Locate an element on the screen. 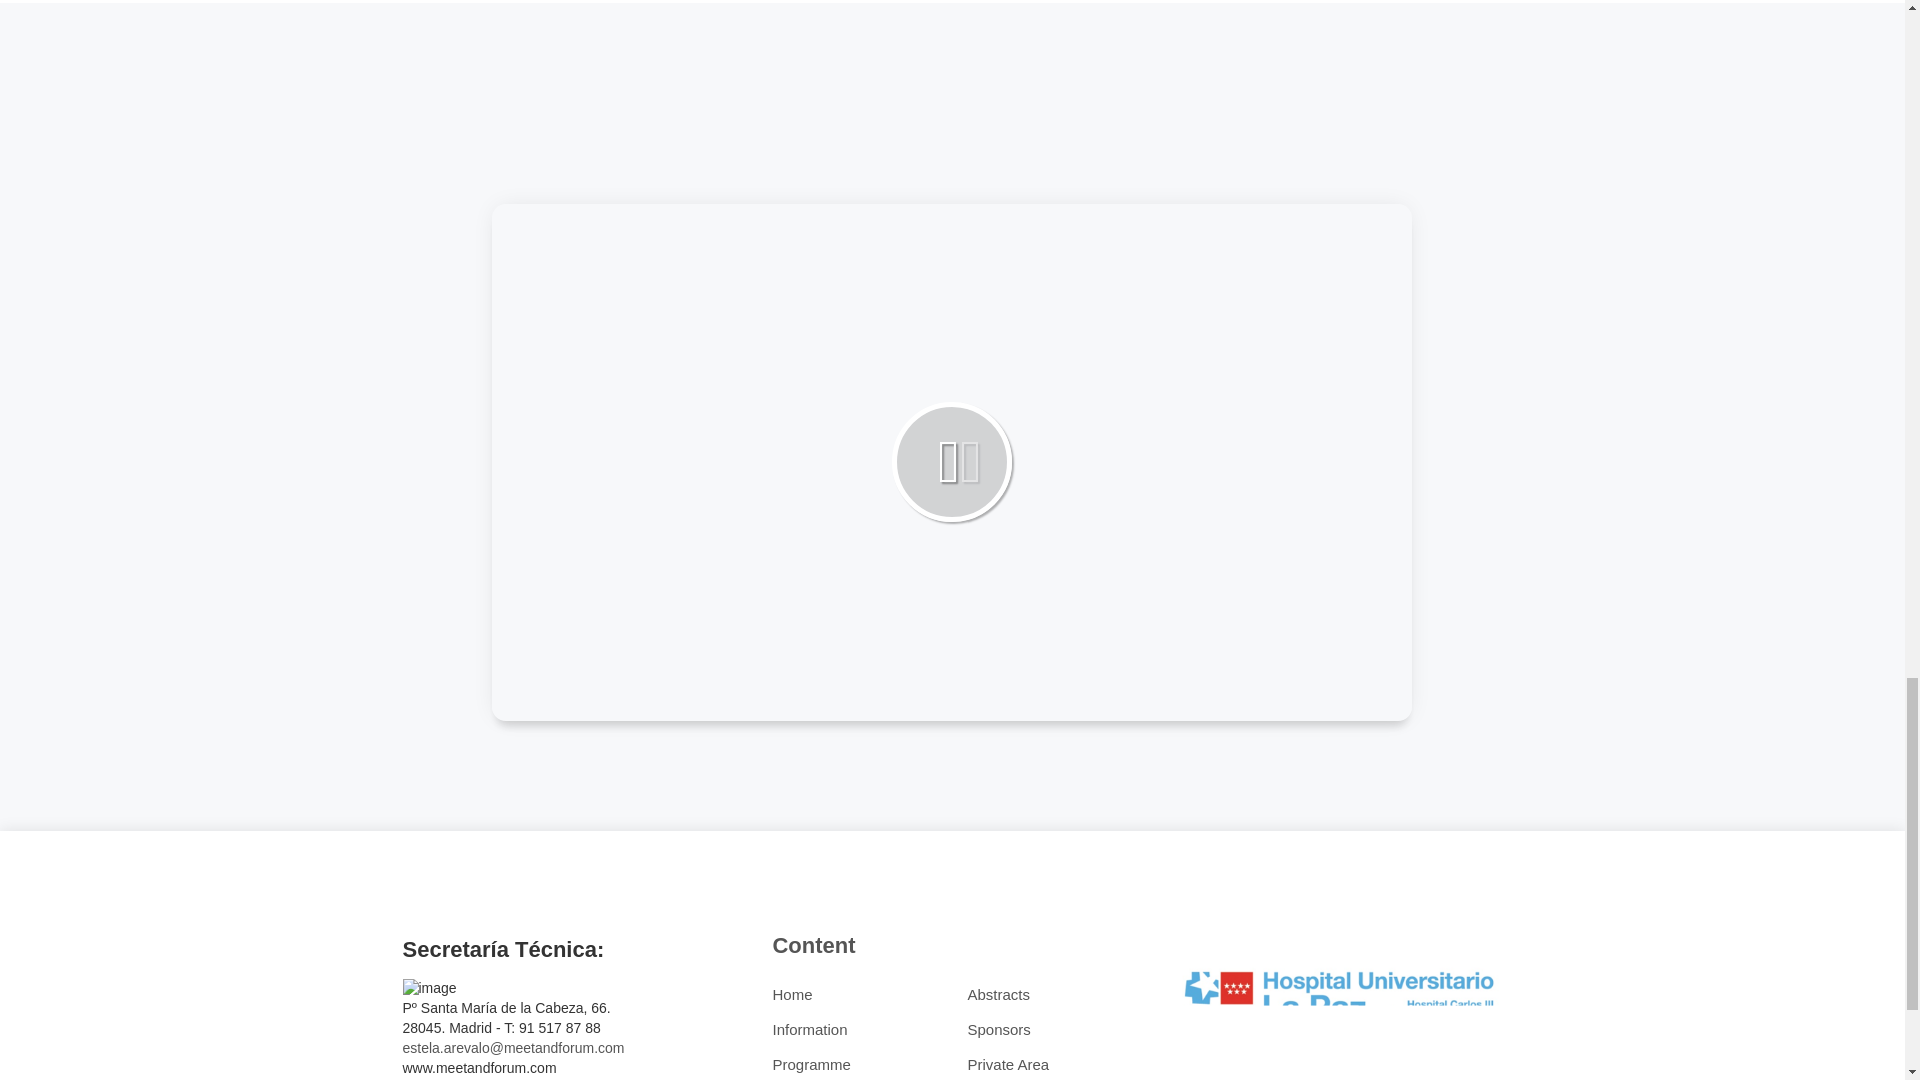 This screenshot has height=1080, width=1920. Information is located at coordinates (808, 1028).